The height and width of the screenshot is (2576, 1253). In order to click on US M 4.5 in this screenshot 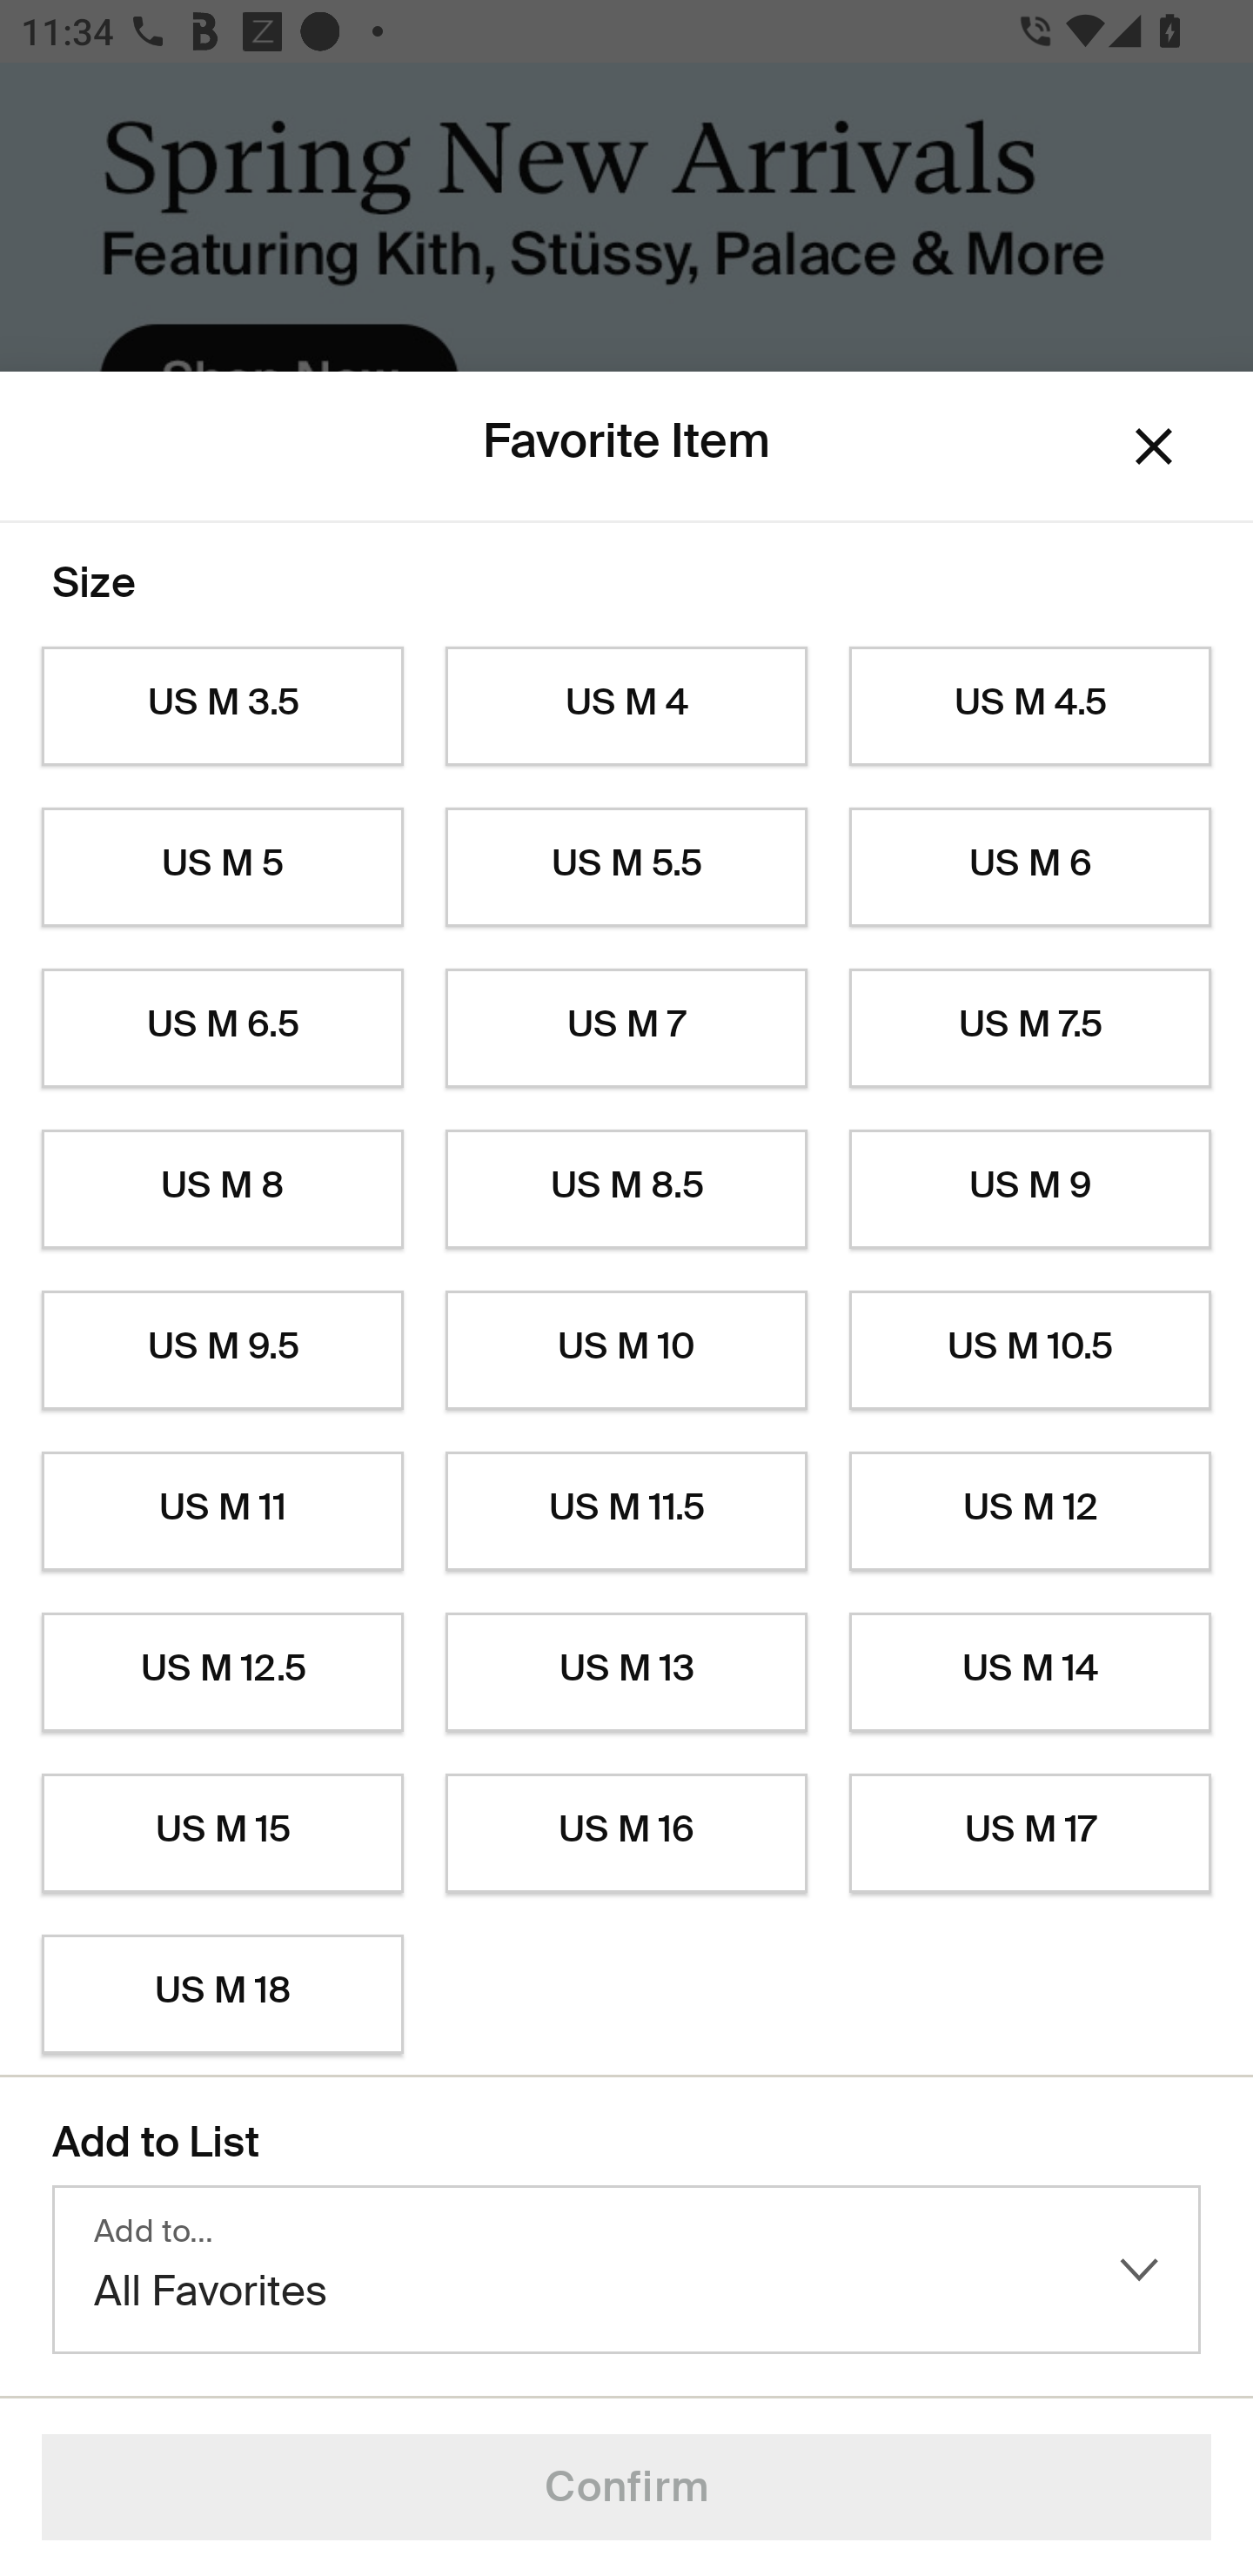, I will do `click(1030, 707)`.